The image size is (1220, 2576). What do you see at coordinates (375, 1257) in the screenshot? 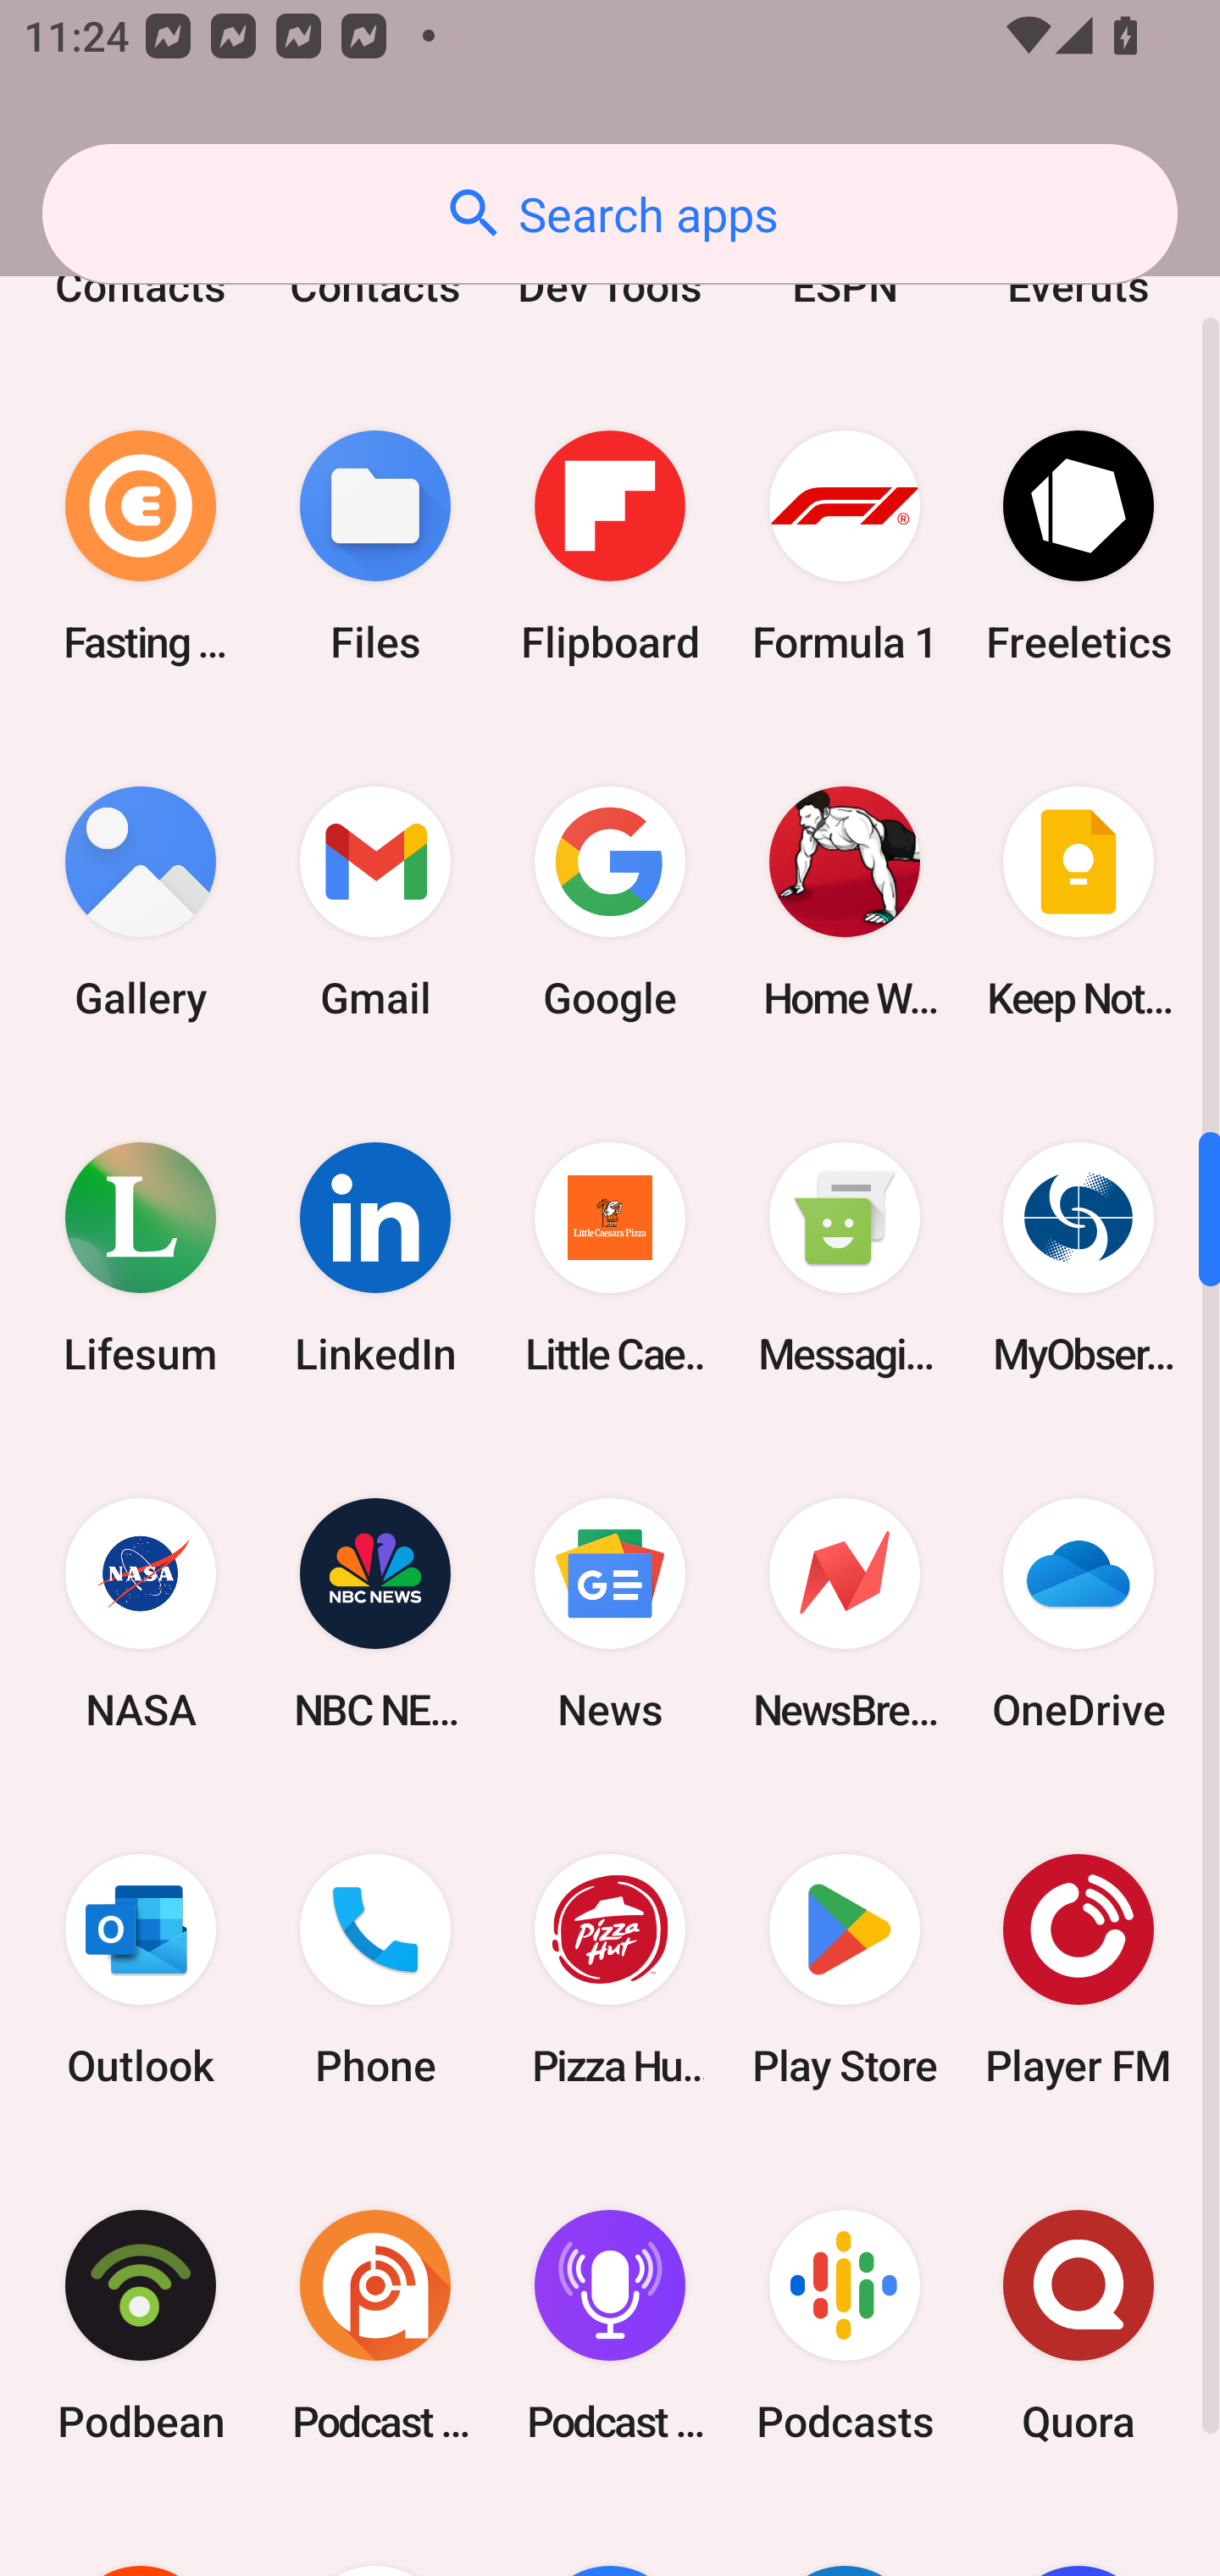
I see `LinkedIn` at bounding box center [375, 1257].